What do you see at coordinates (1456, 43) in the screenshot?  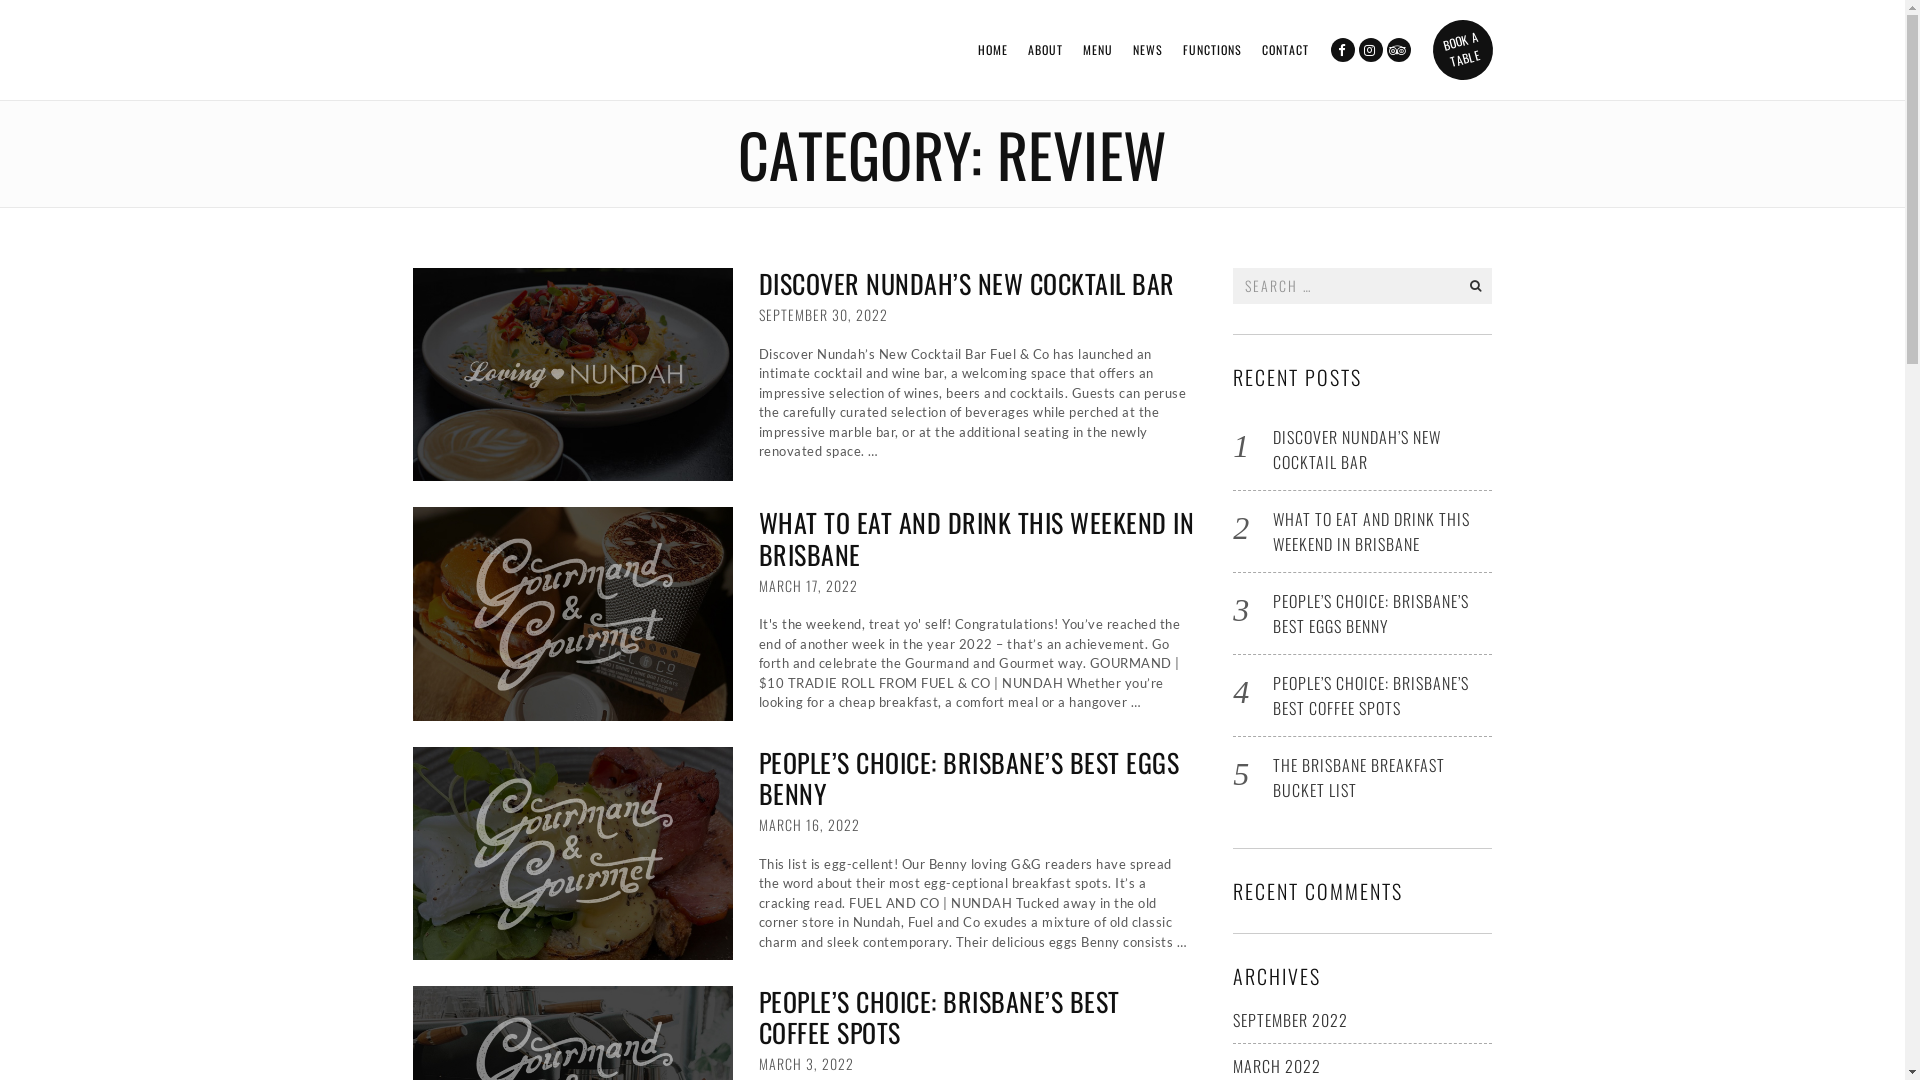 I see `BOOK A
TABLE` at bounding box center [1456, 43].